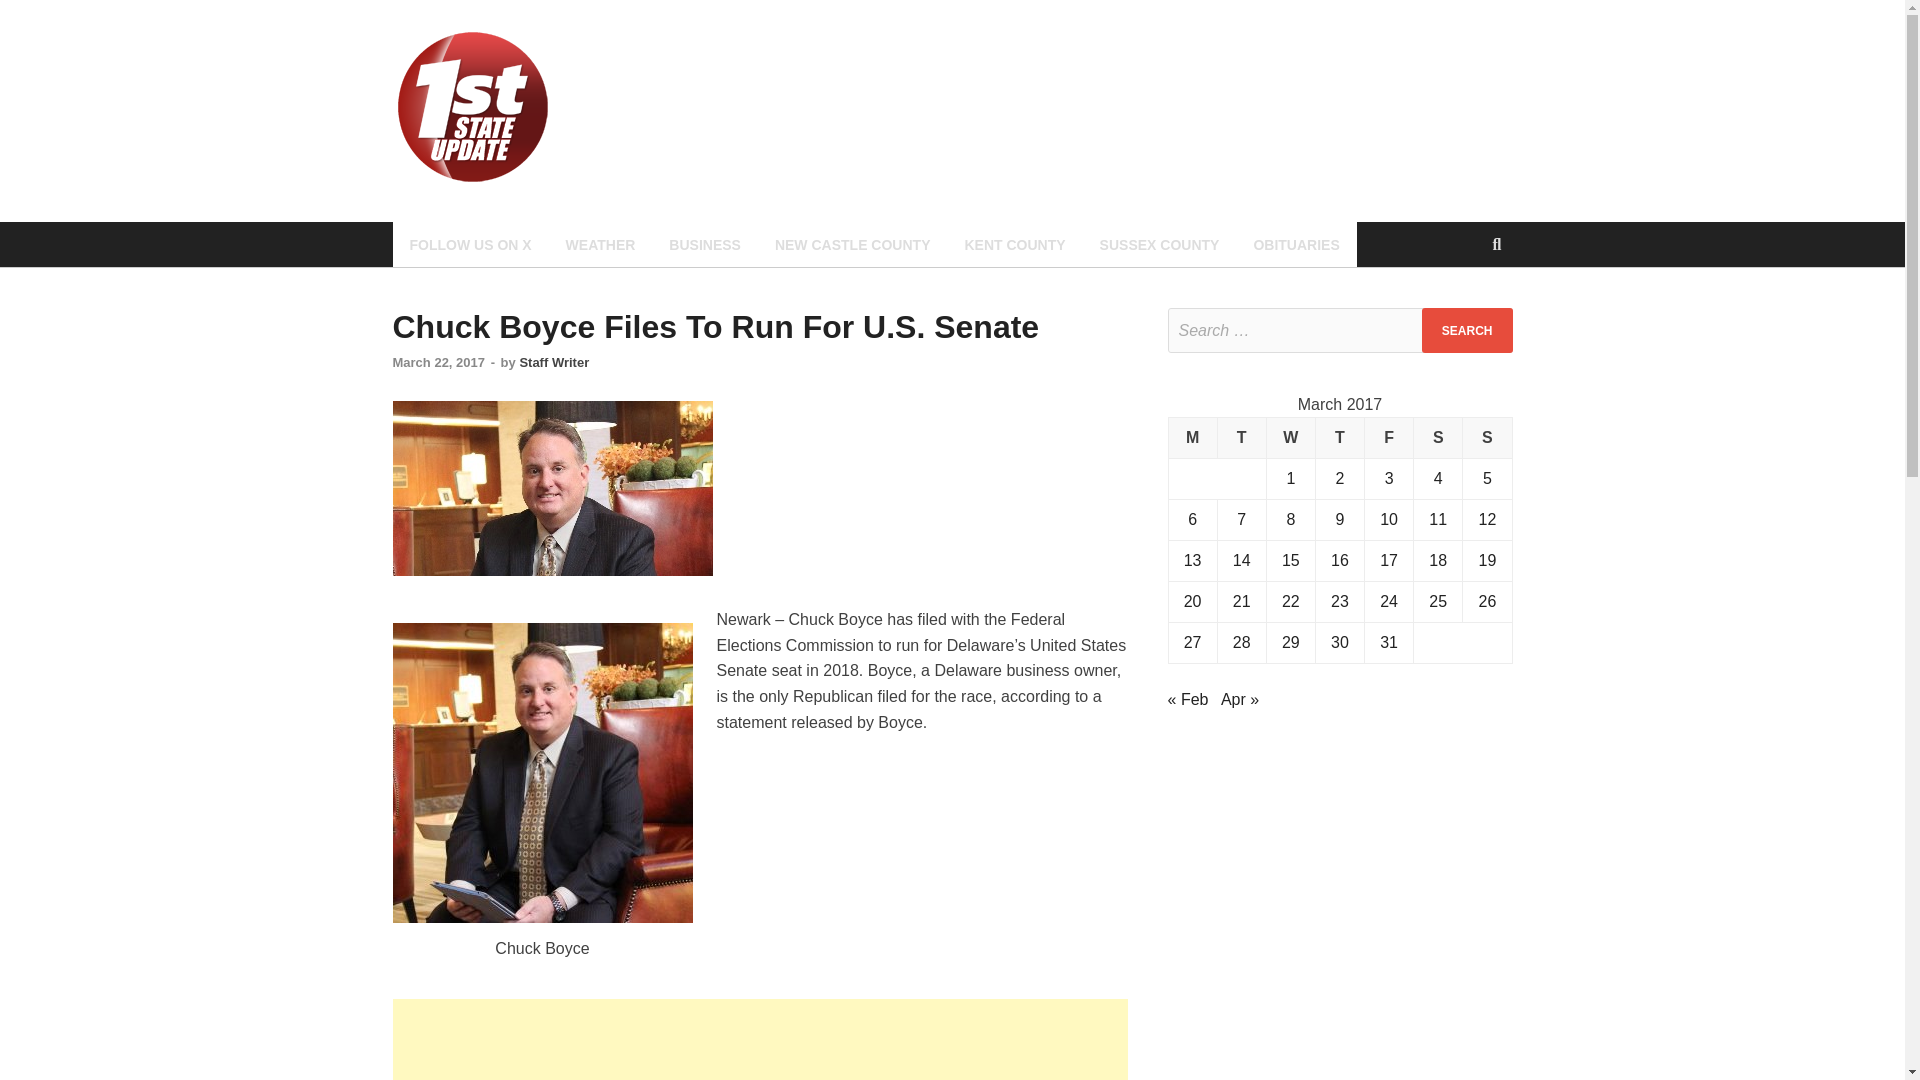 Image resolution: width=1920 pixels, height=1080 pixels. Describe the element at coordinates (1438, 519) in the screenshot. I see `11` at that location.